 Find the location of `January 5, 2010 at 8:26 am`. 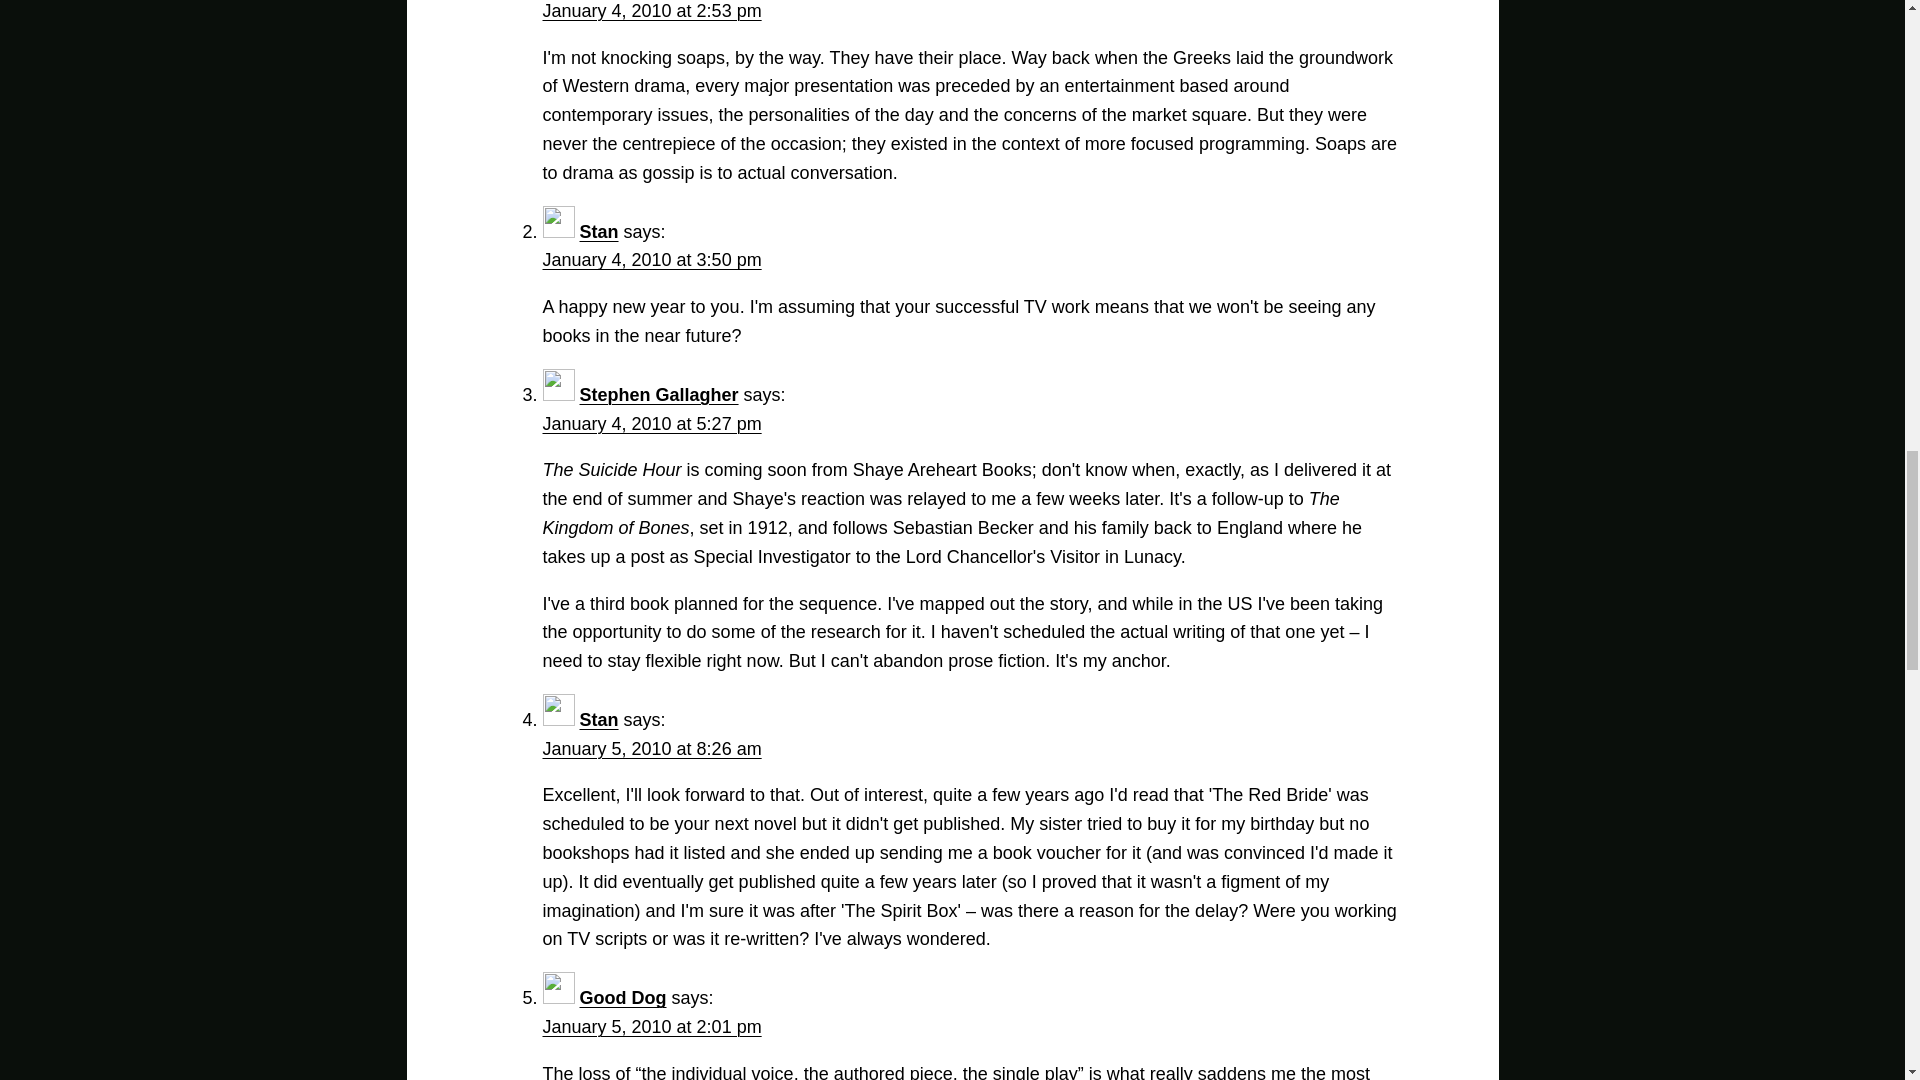

January 5, 2010 at 8:26 am is located at coordinates (650, 748).